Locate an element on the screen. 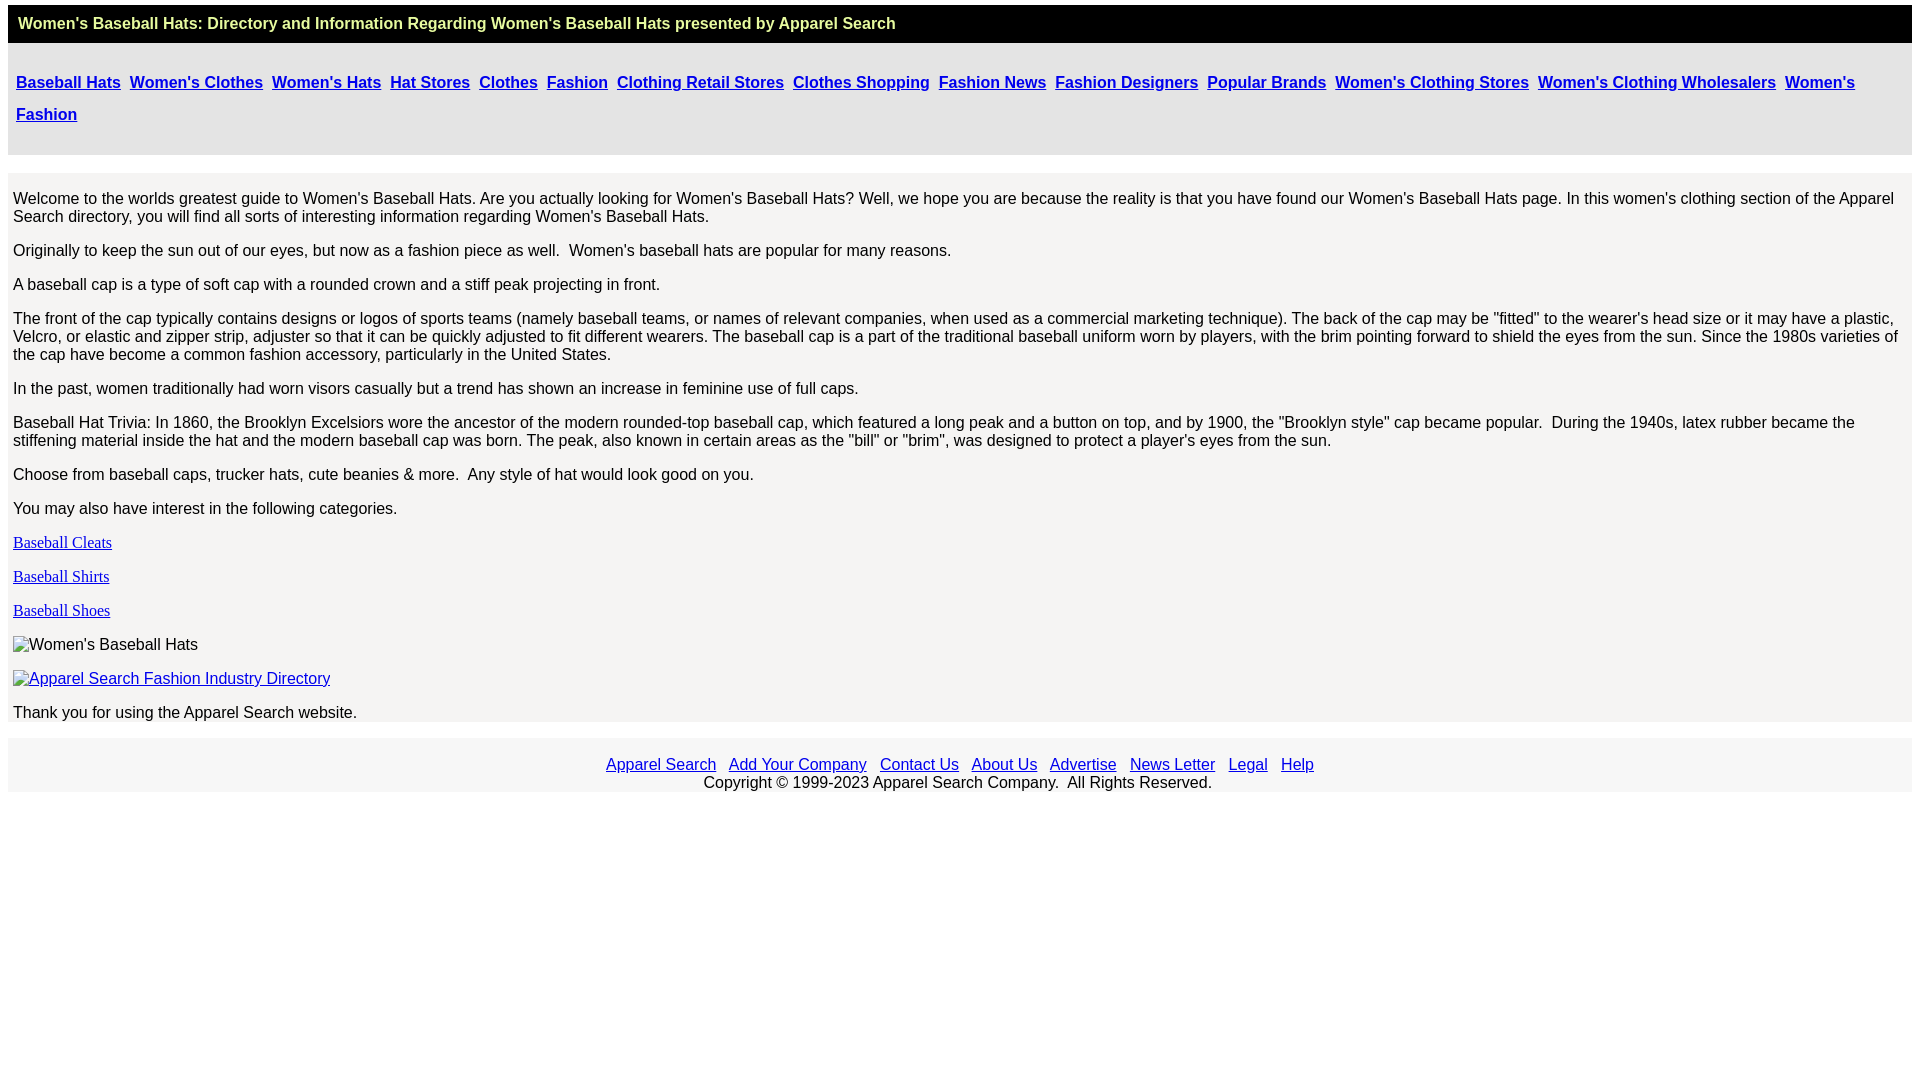  Apparel Search is located at coordinates (836, 24).